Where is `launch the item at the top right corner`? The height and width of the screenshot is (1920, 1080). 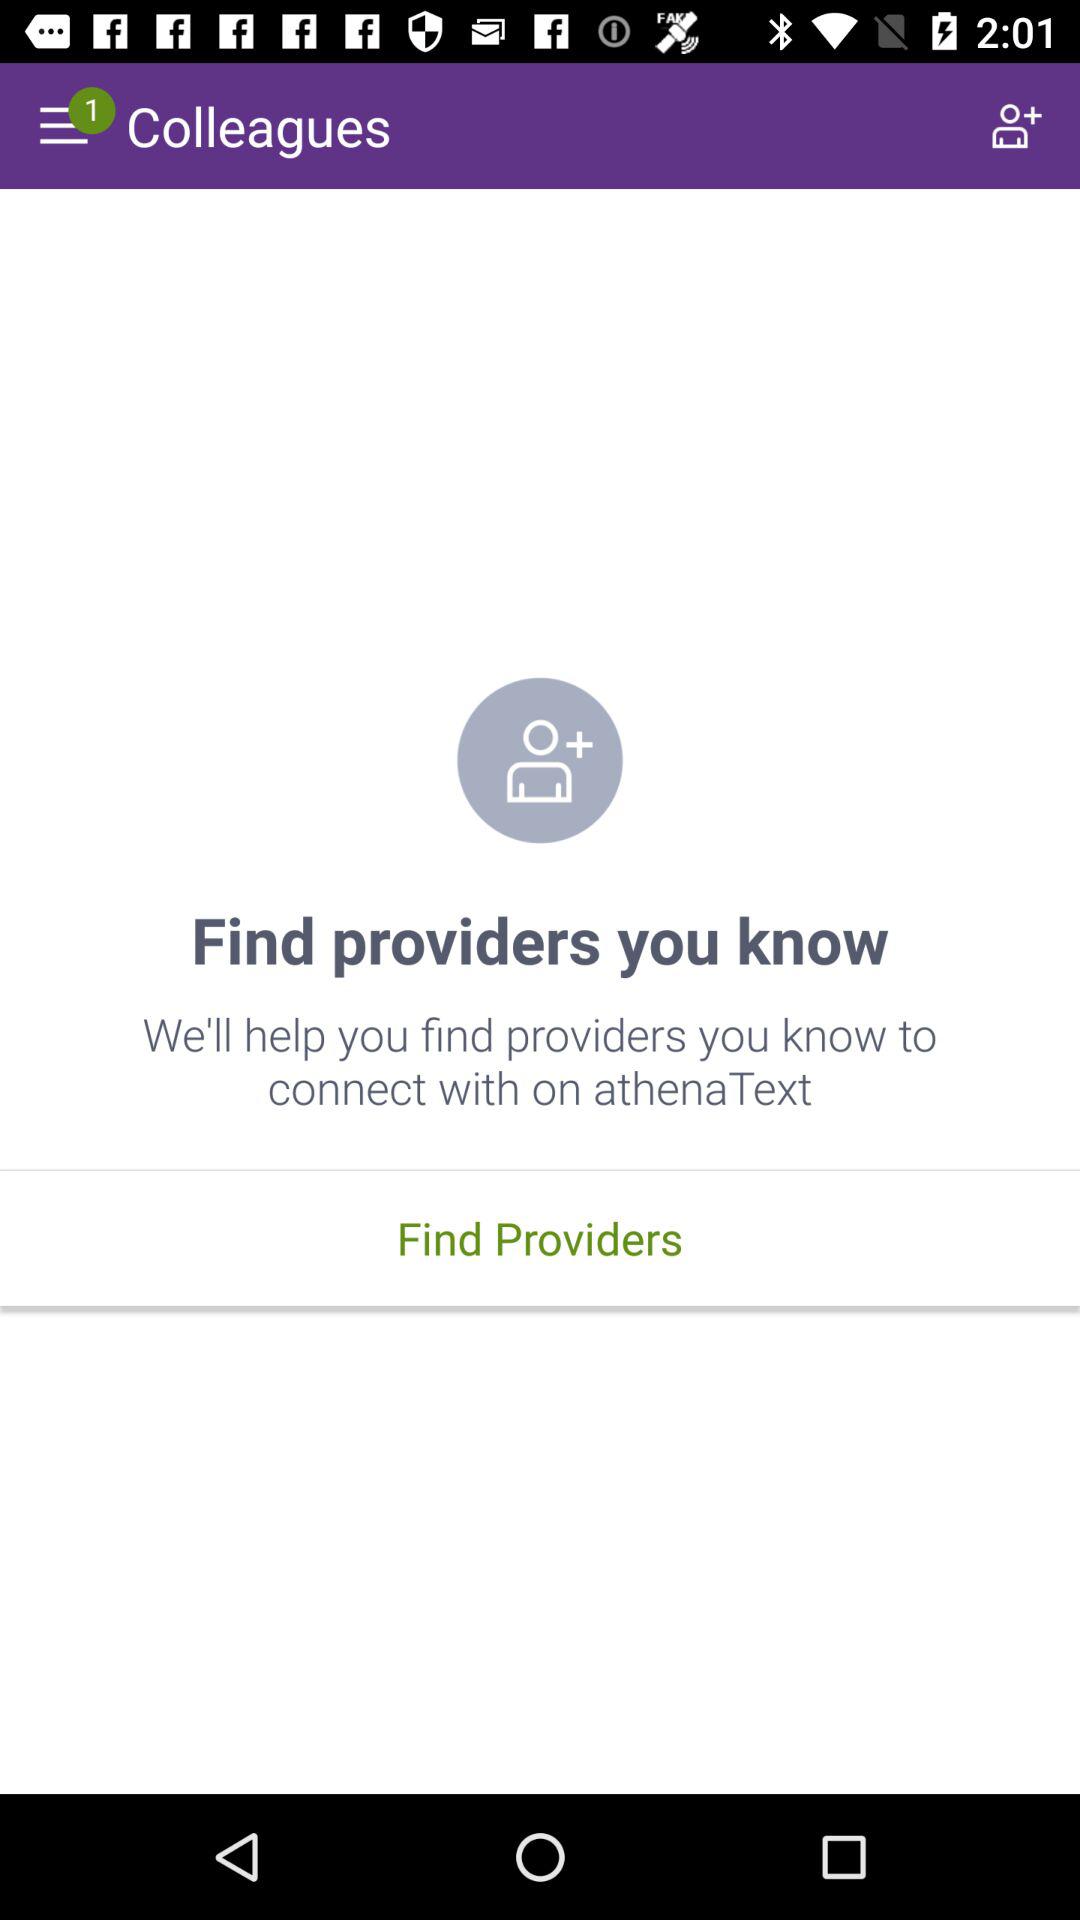 launch the item at the top right corner is located at coordinates (1016, 126).